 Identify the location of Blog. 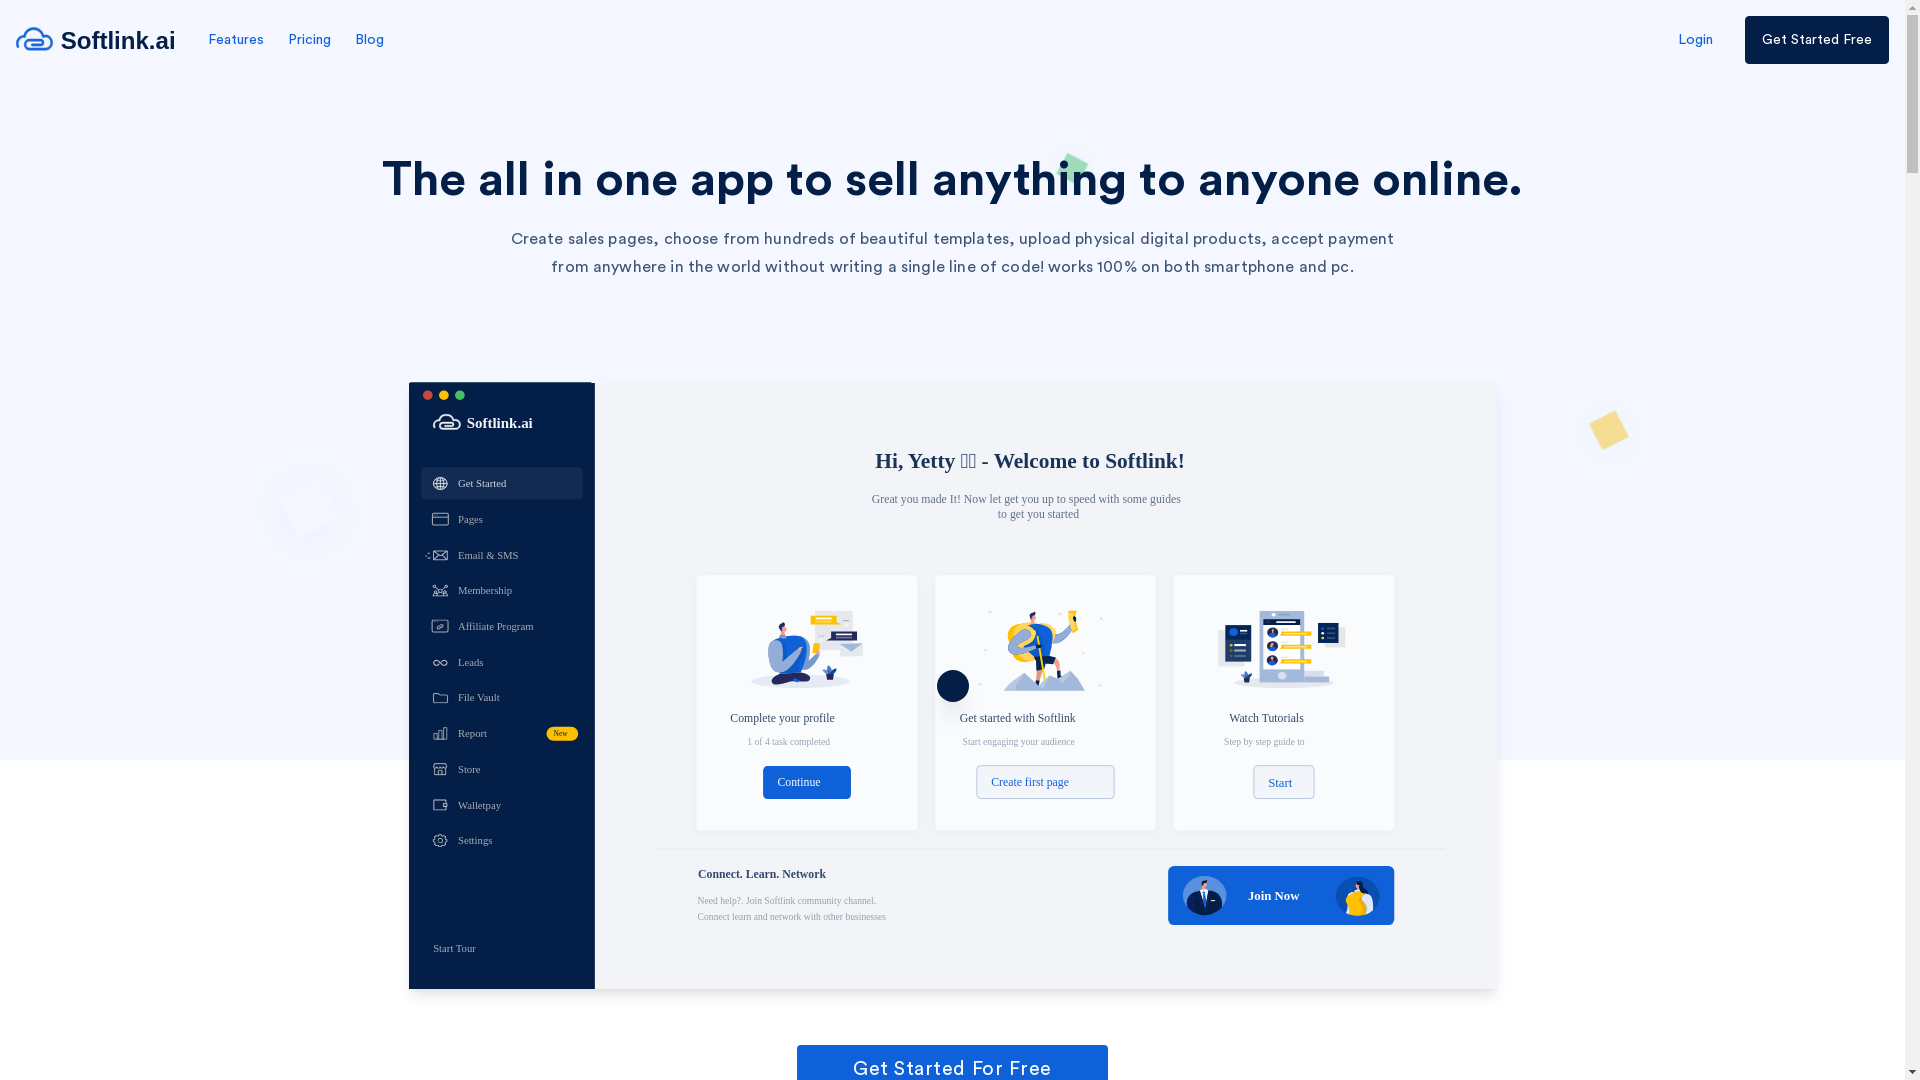
(370, 40).